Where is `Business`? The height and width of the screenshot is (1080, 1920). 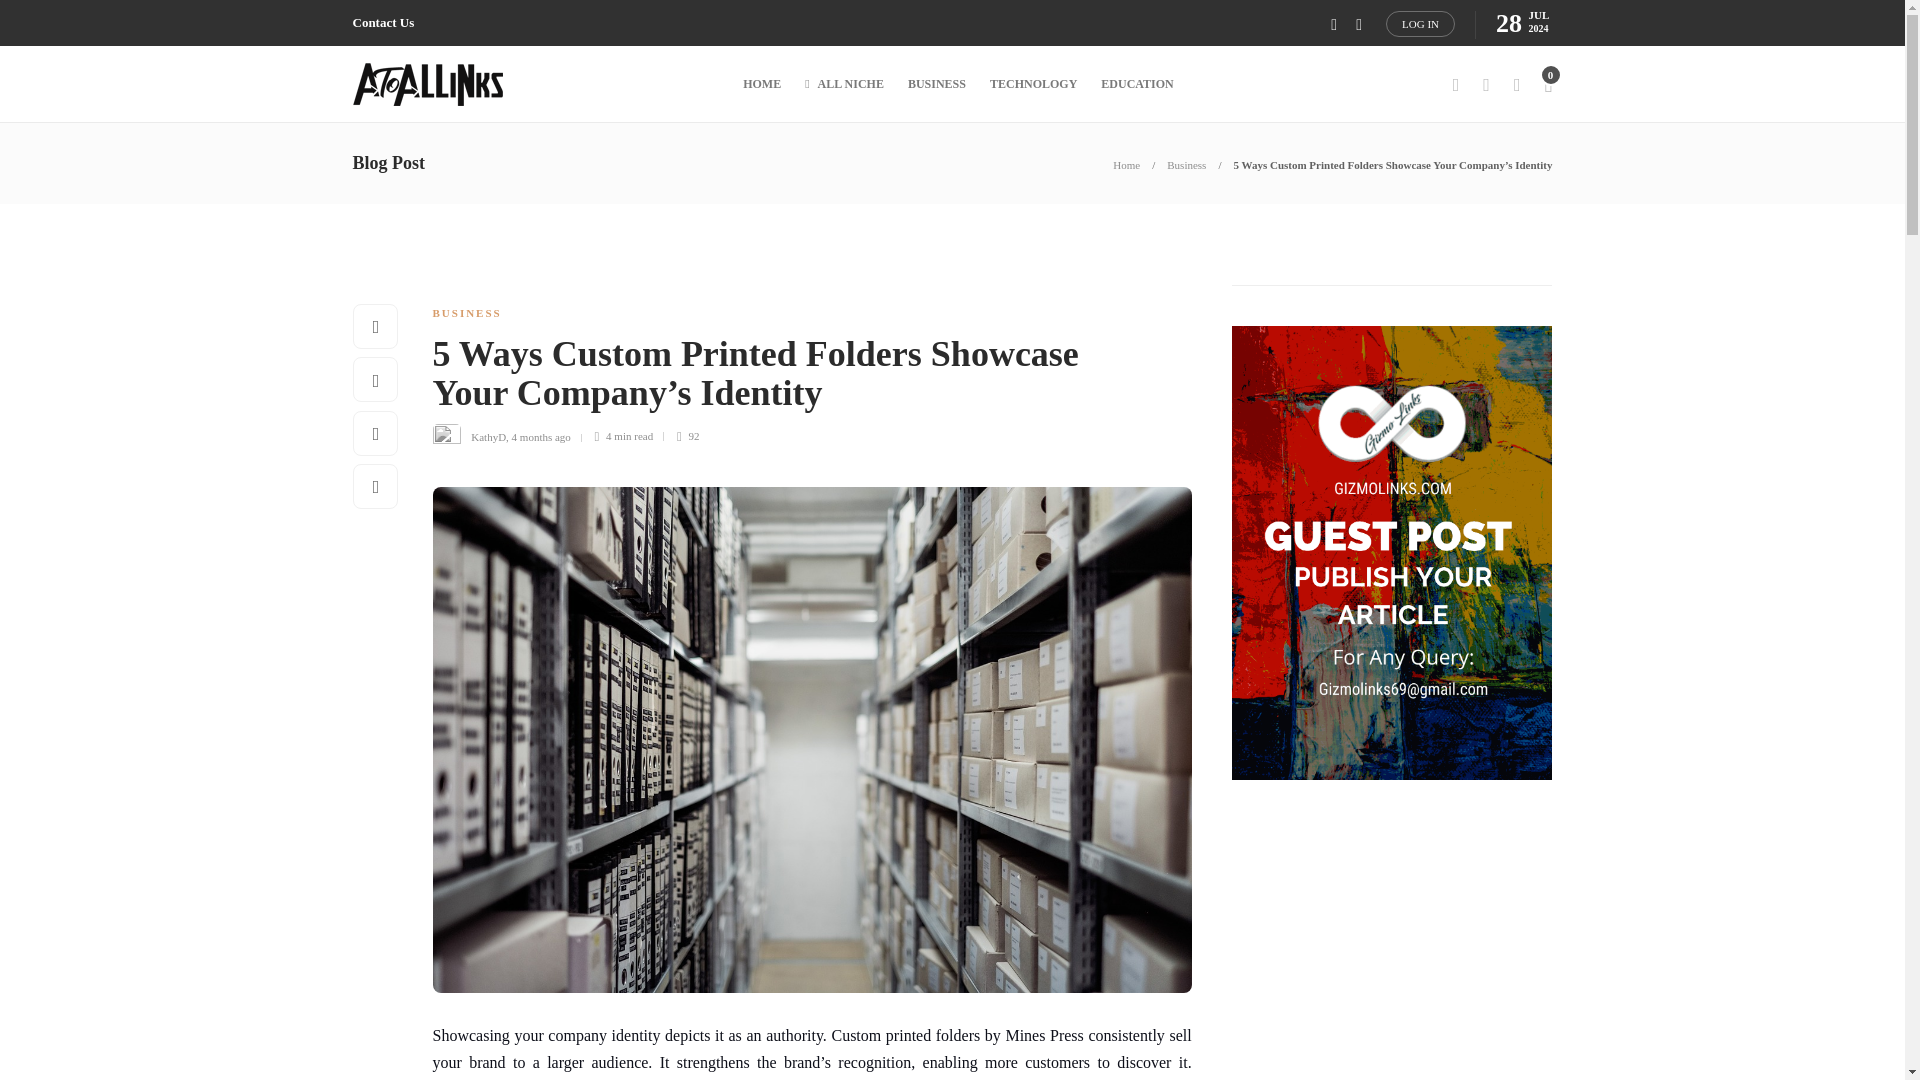
Business is located at coordinates (1186, 164).